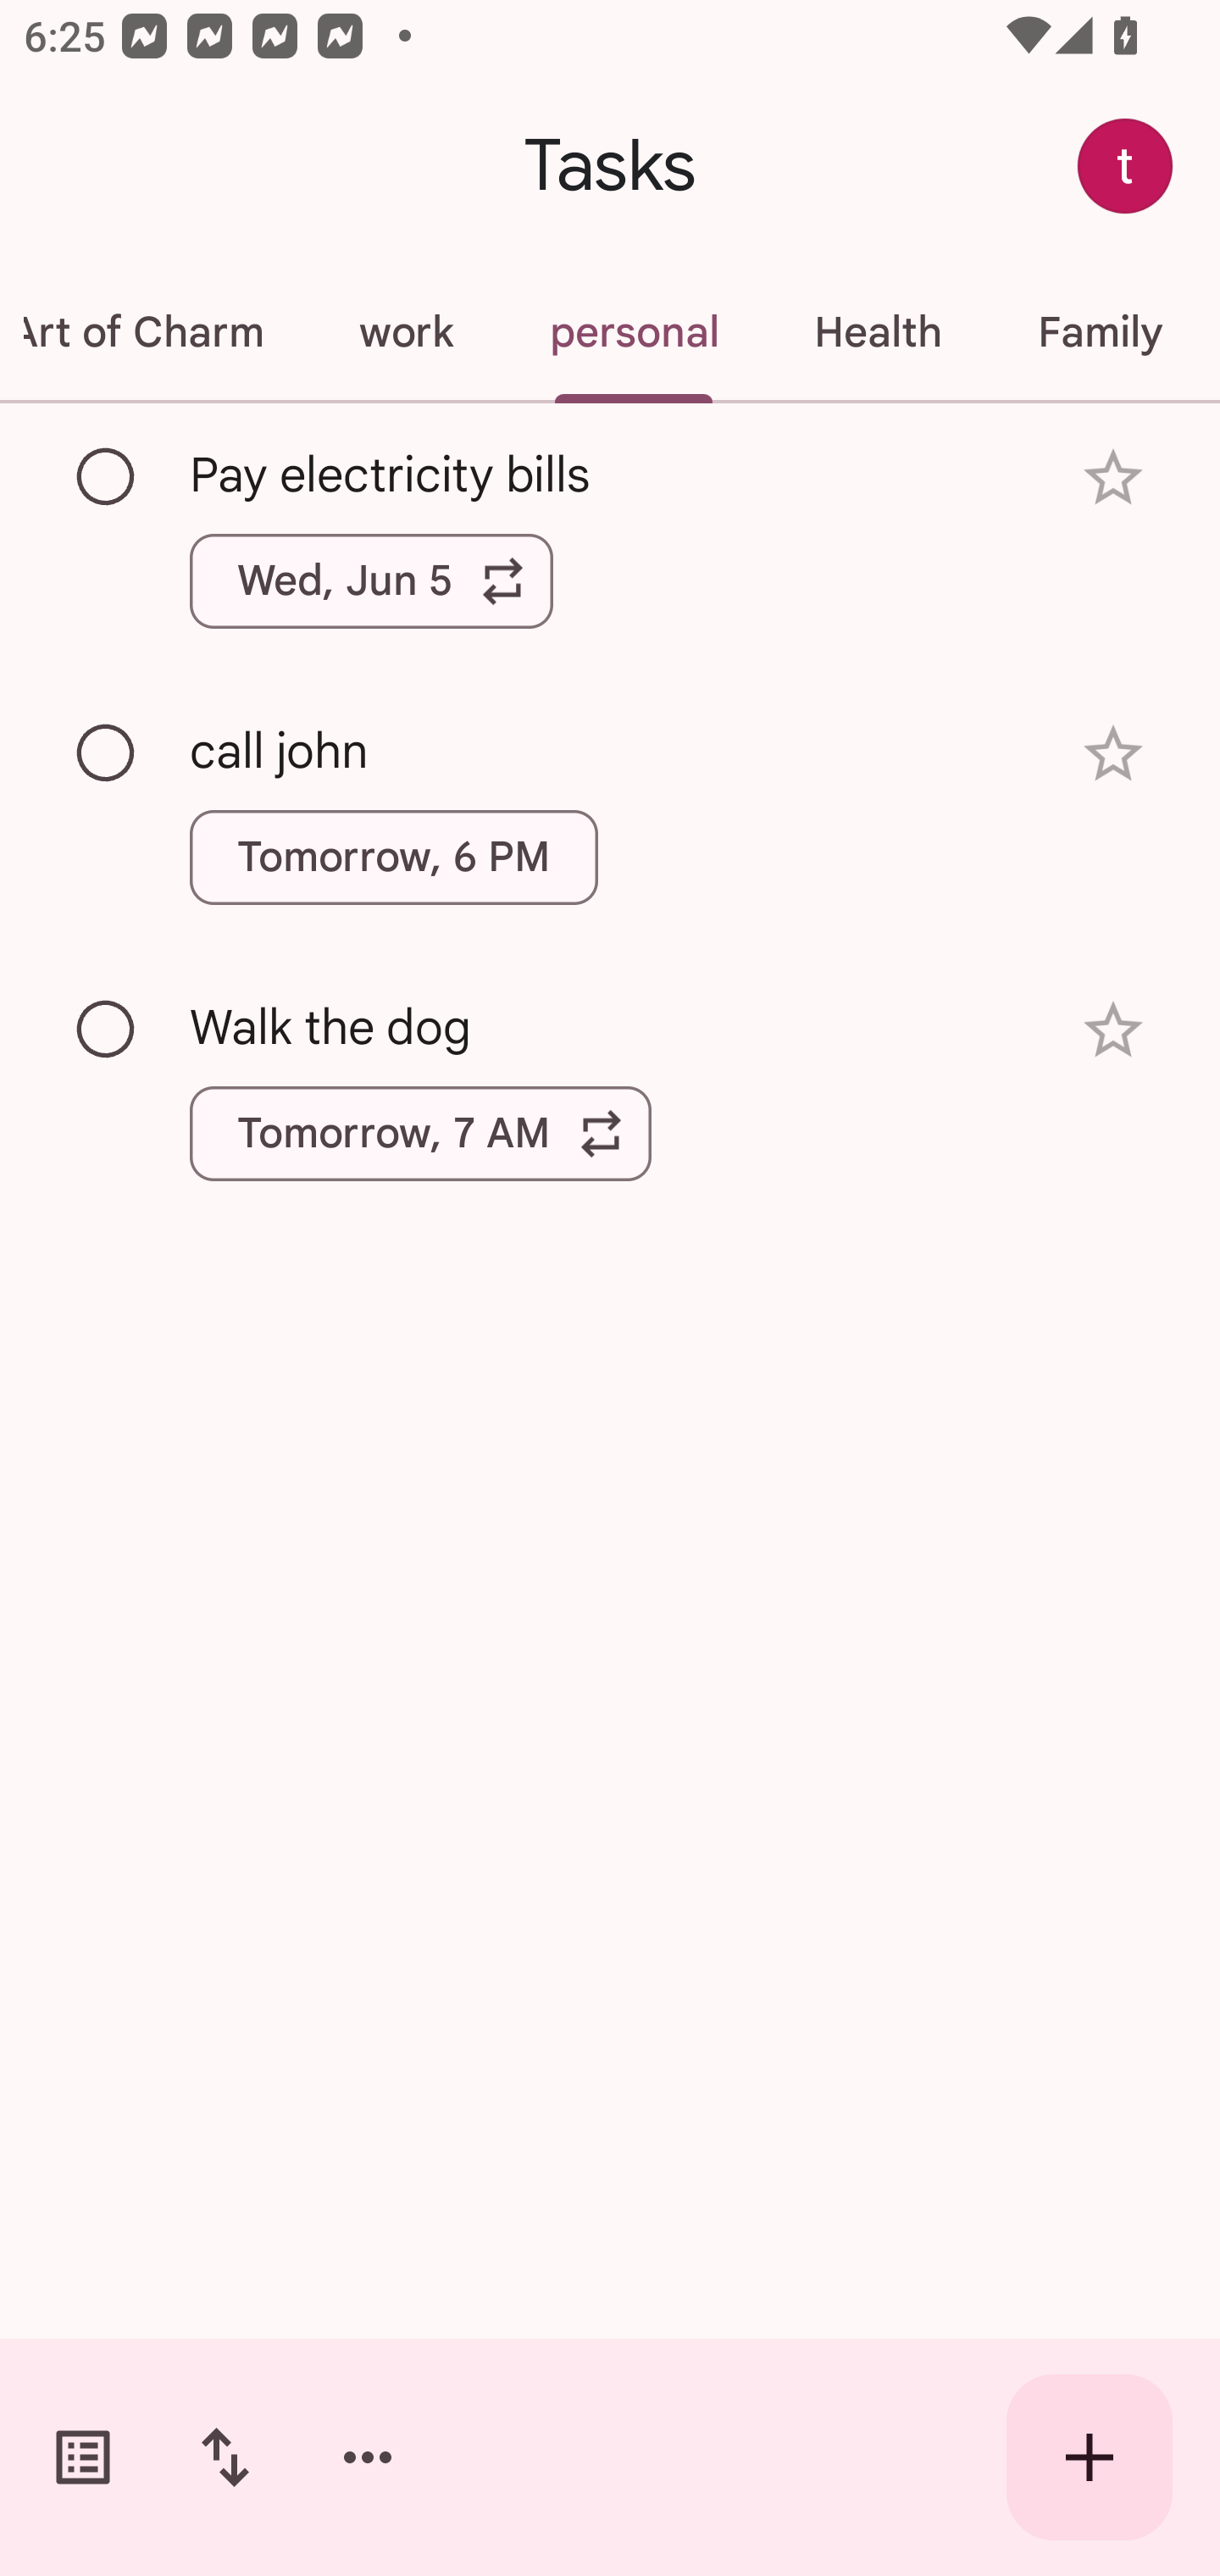  Describe the element at coordinates (1113, 478) in the screenshot. I see `Add star` at that location.